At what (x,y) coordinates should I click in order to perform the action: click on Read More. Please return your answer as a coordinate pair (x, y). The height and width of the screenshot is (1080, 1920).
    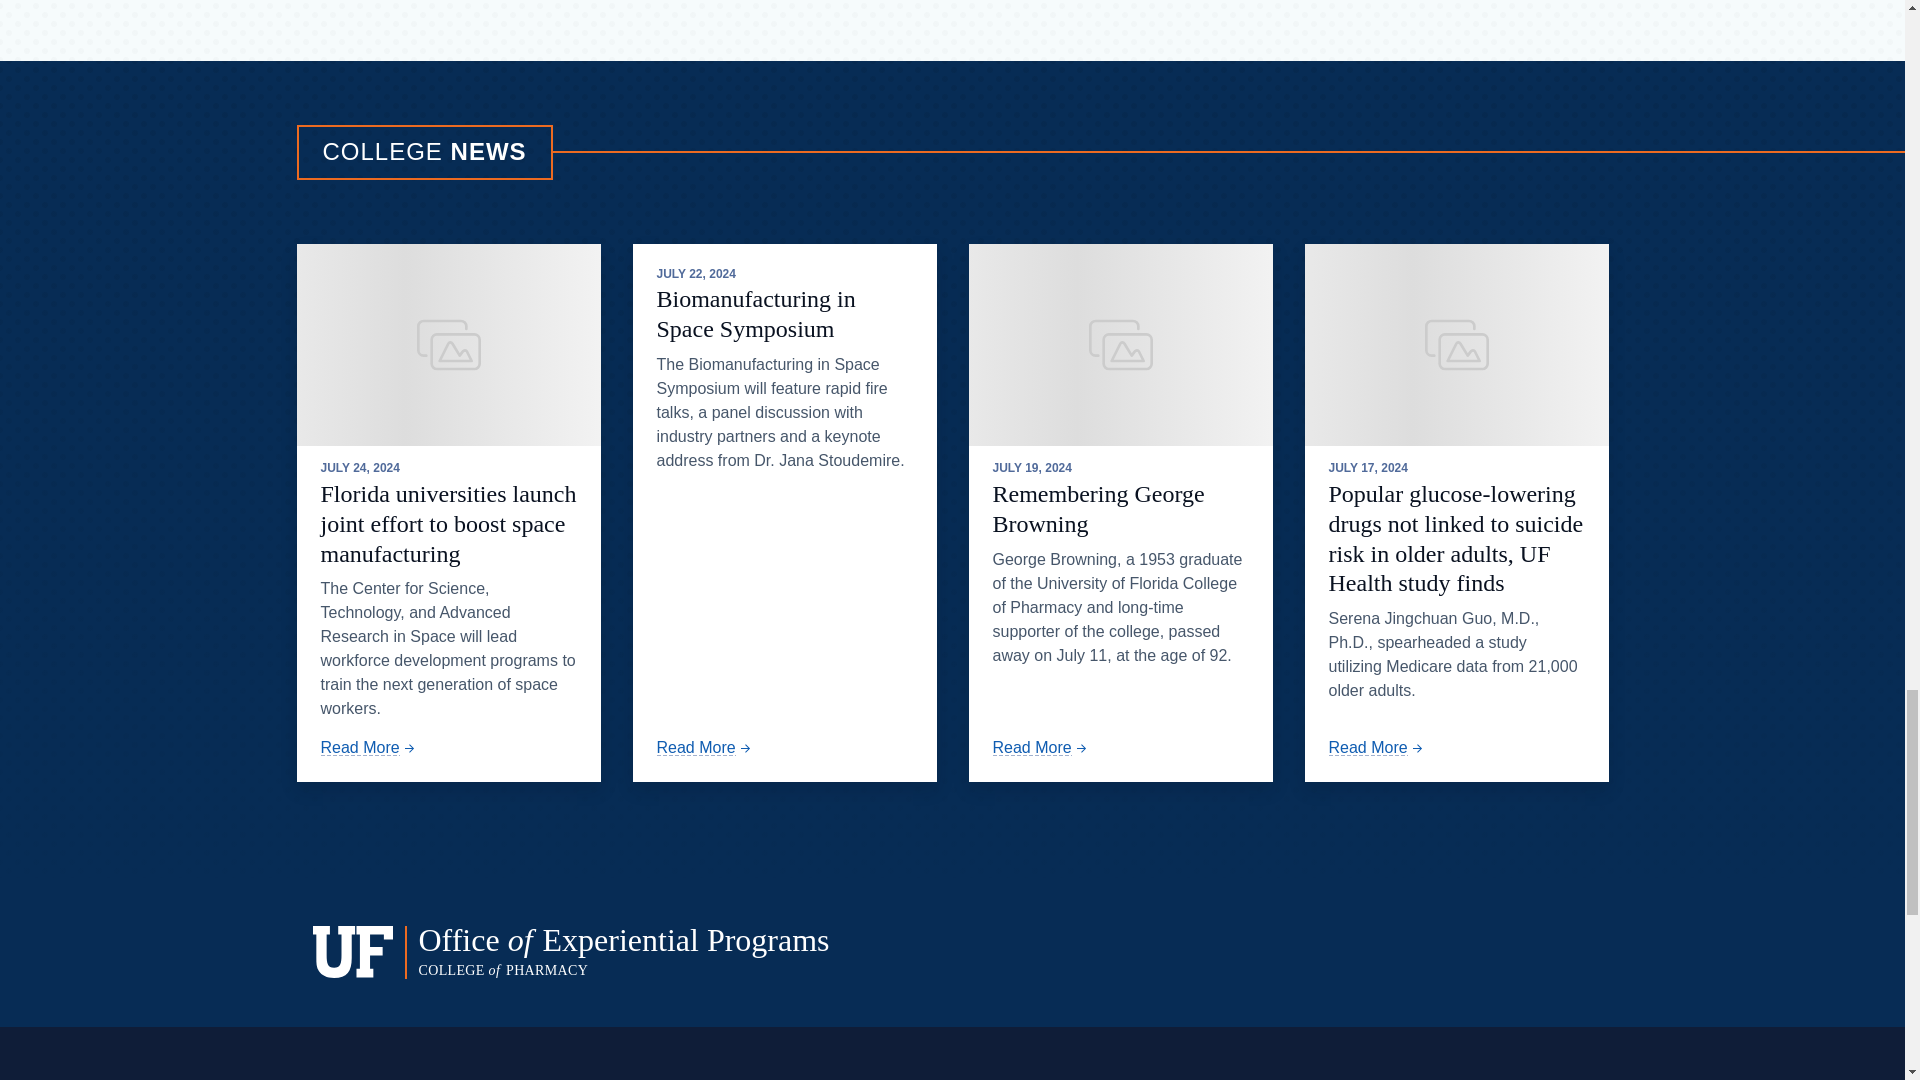
    Looking at the image, I should click on (705, 747).